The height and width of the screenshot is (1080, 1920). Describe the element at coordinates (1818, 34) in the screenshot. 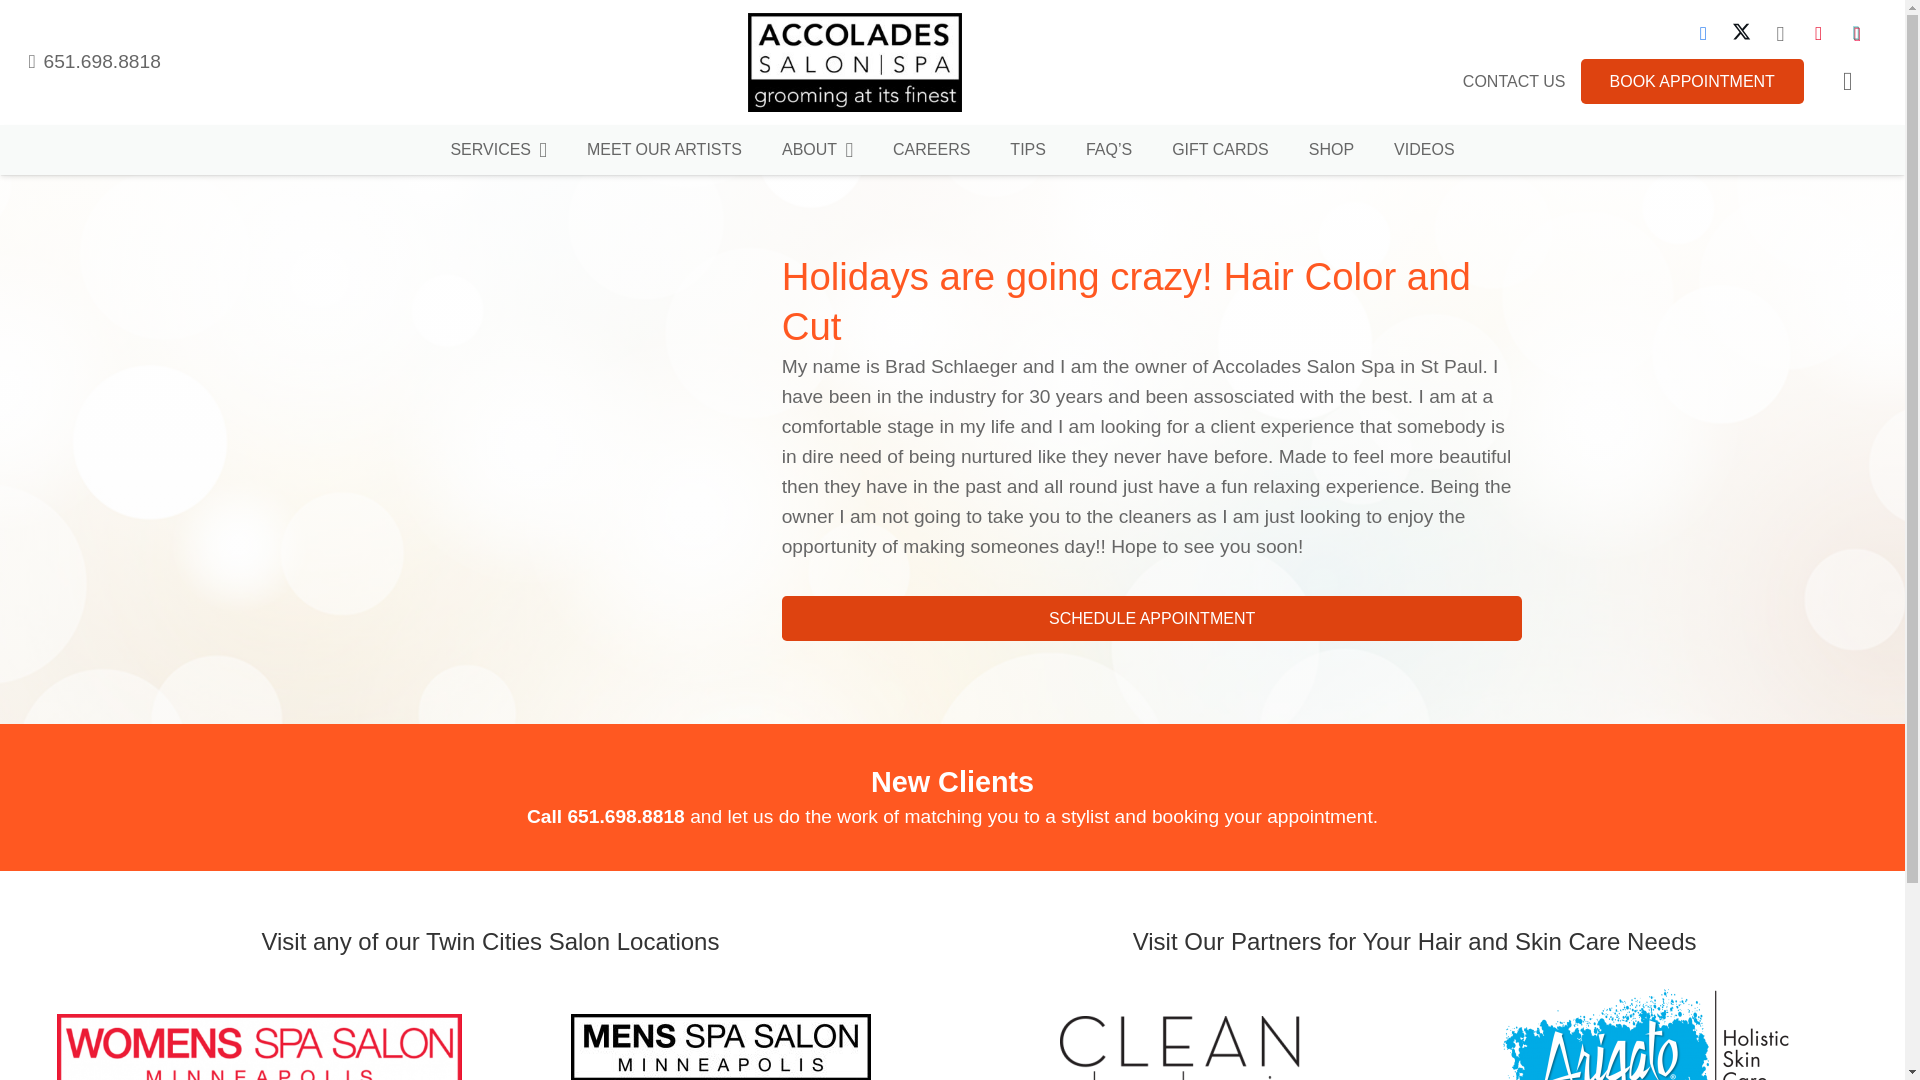

I see `Pinterest` at that location.